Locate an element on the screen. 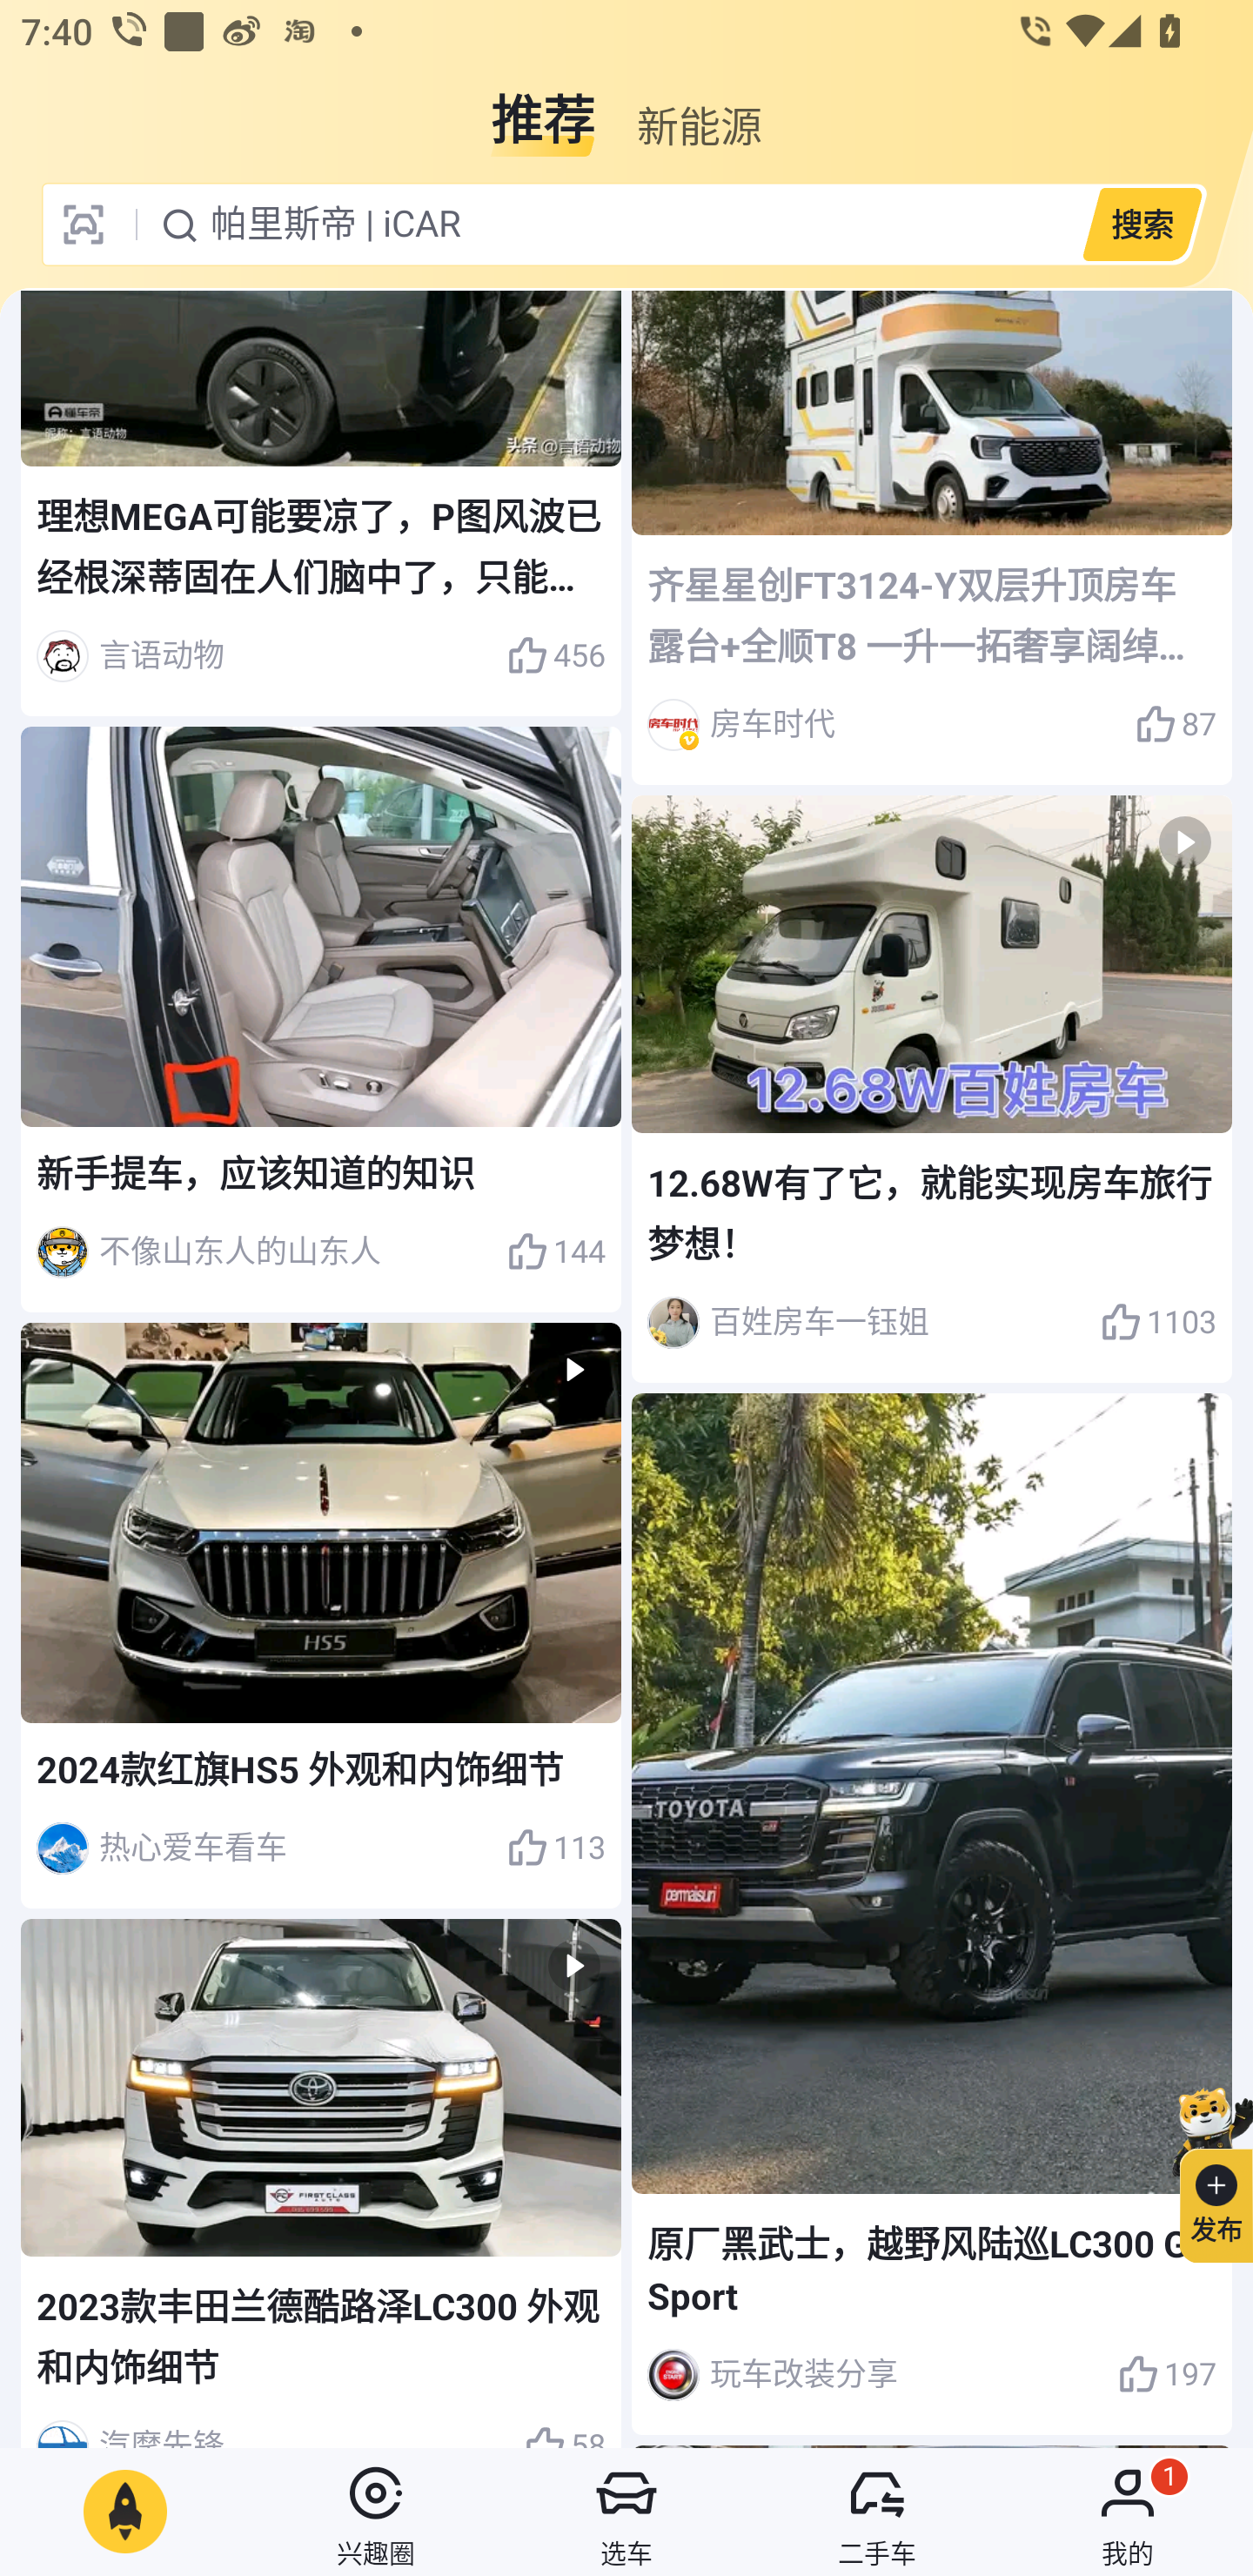 Image resolution: width=1253 pixels, height=2576 pixels. 87 is located at coordinates (1176, 725).